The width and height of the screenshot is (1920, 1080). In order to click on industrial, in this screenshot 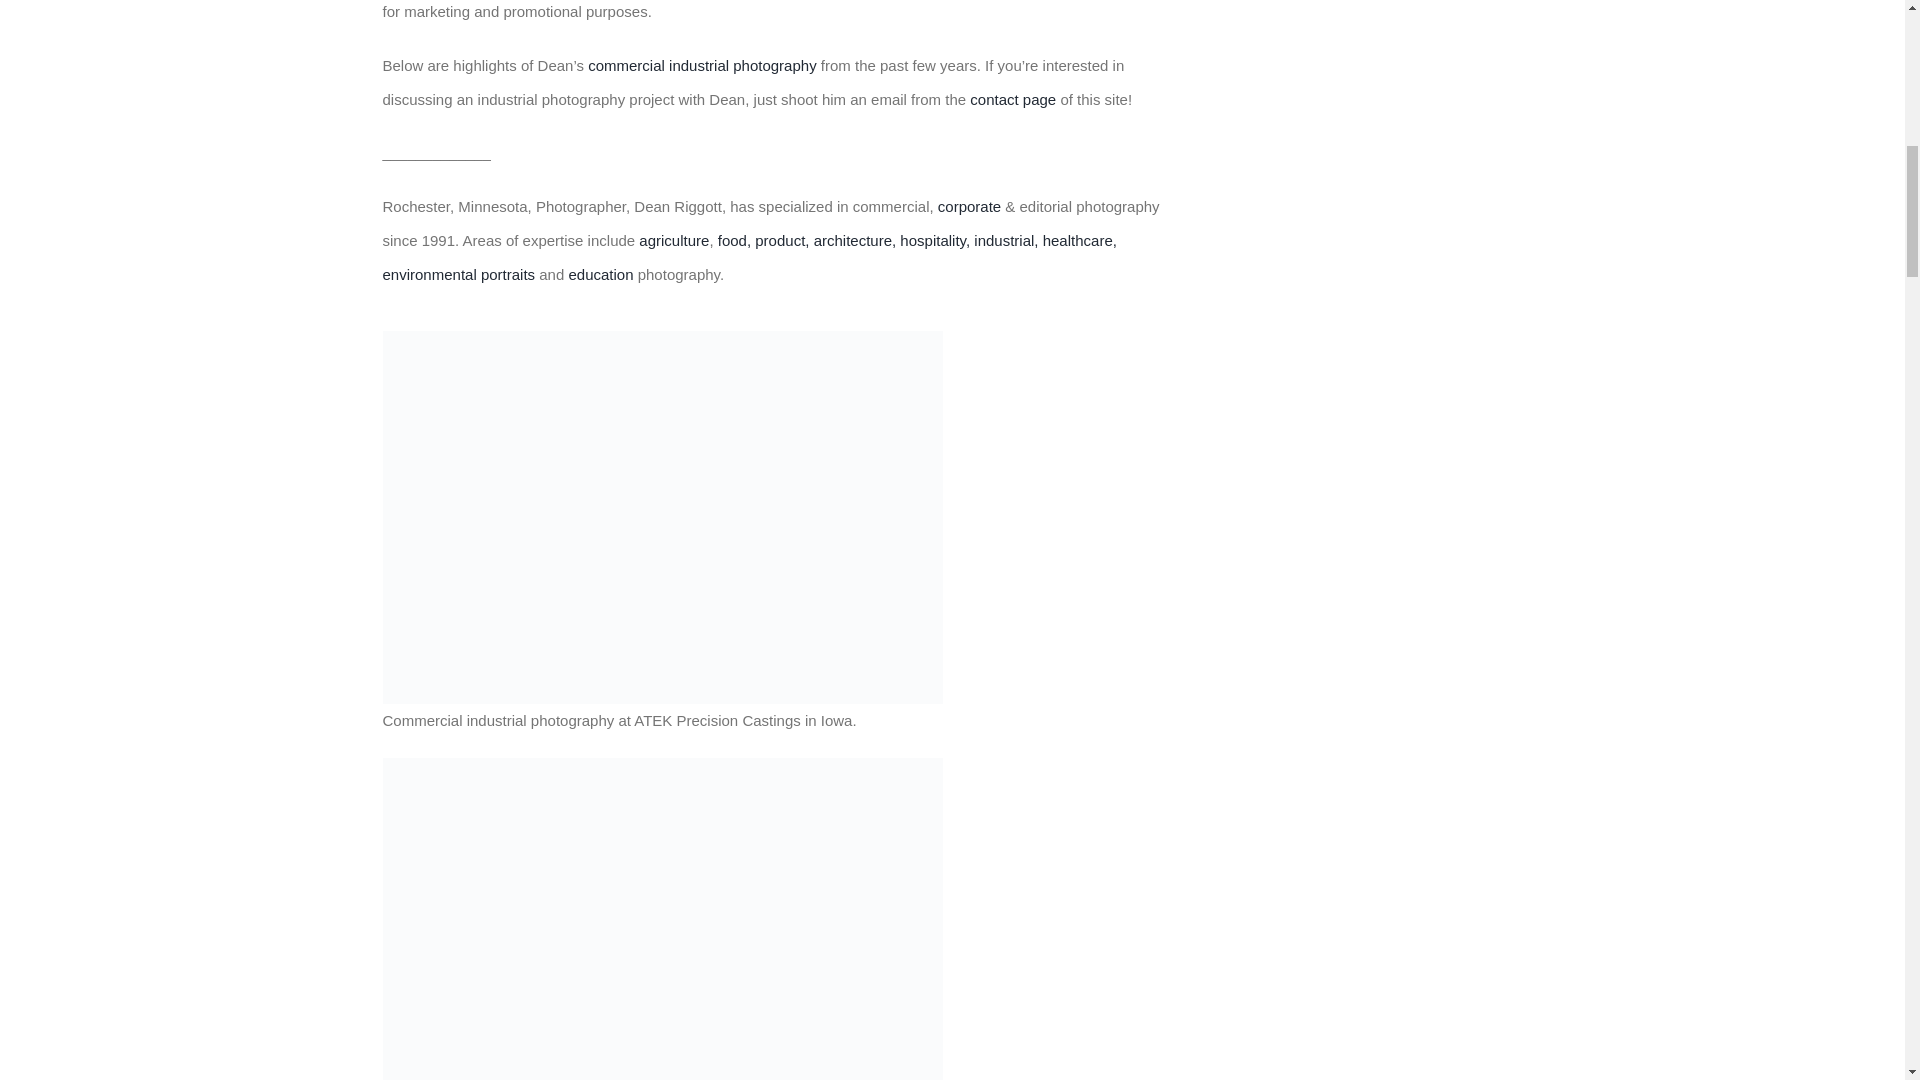, I will do `click(1006, 240)`.